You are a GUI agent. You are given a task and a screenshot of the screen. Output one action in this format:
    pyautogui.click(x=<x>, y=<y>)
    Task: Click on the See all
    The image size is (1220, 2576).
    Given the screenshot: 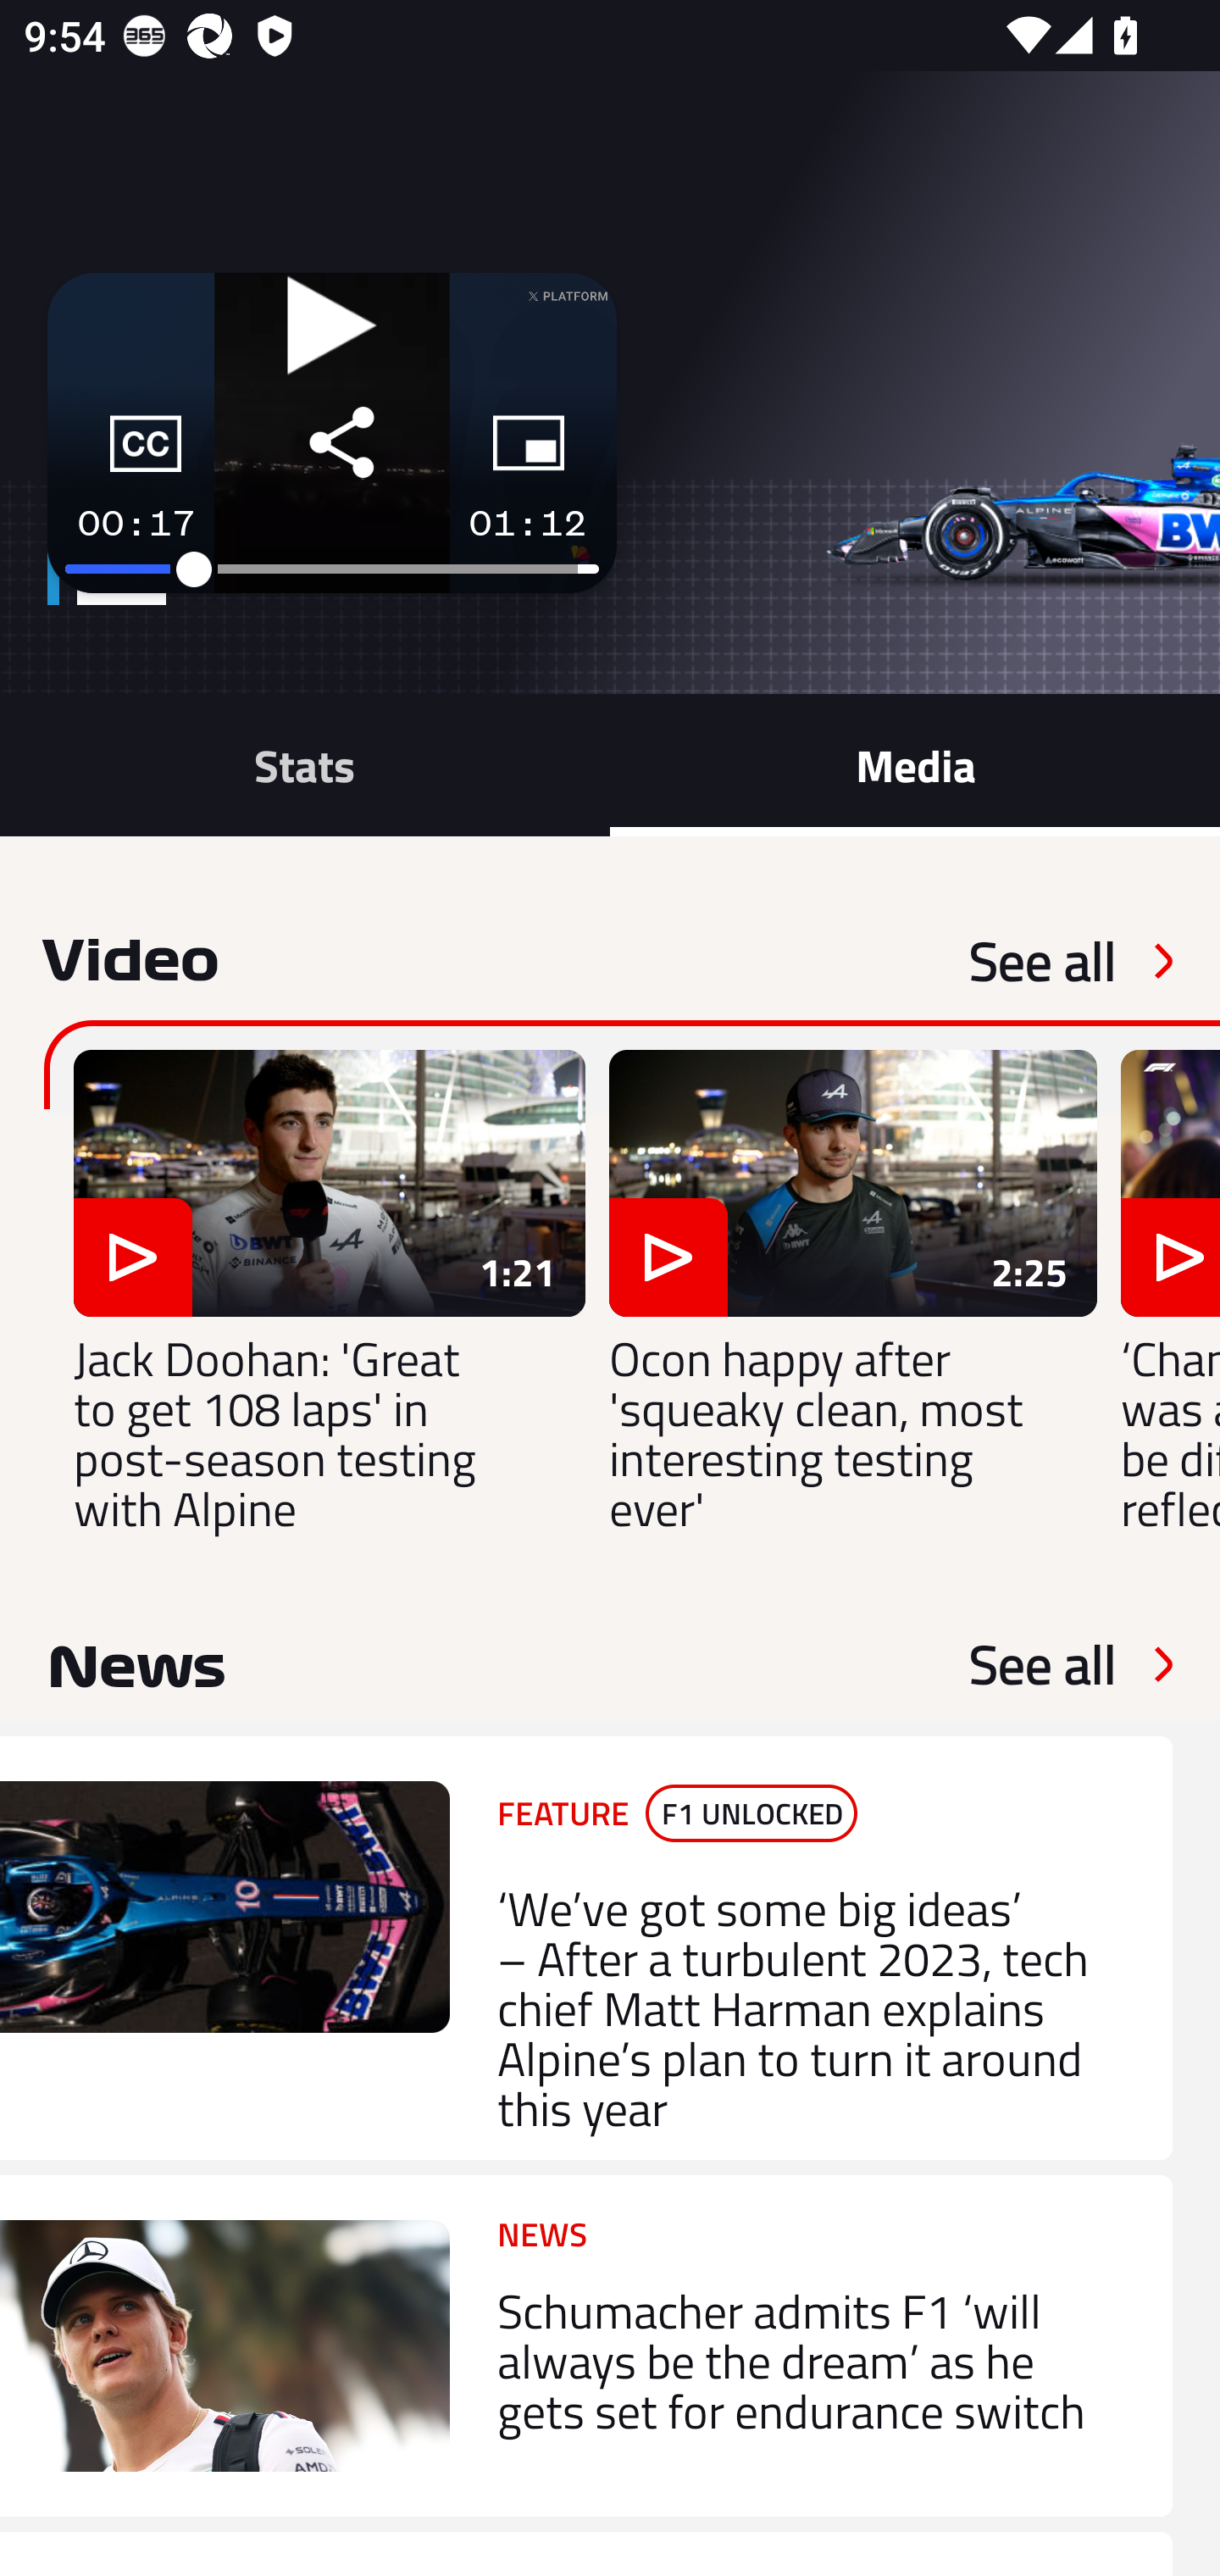 What is the action you would take?
    pyautogui.click(x=1042, y=961)
    